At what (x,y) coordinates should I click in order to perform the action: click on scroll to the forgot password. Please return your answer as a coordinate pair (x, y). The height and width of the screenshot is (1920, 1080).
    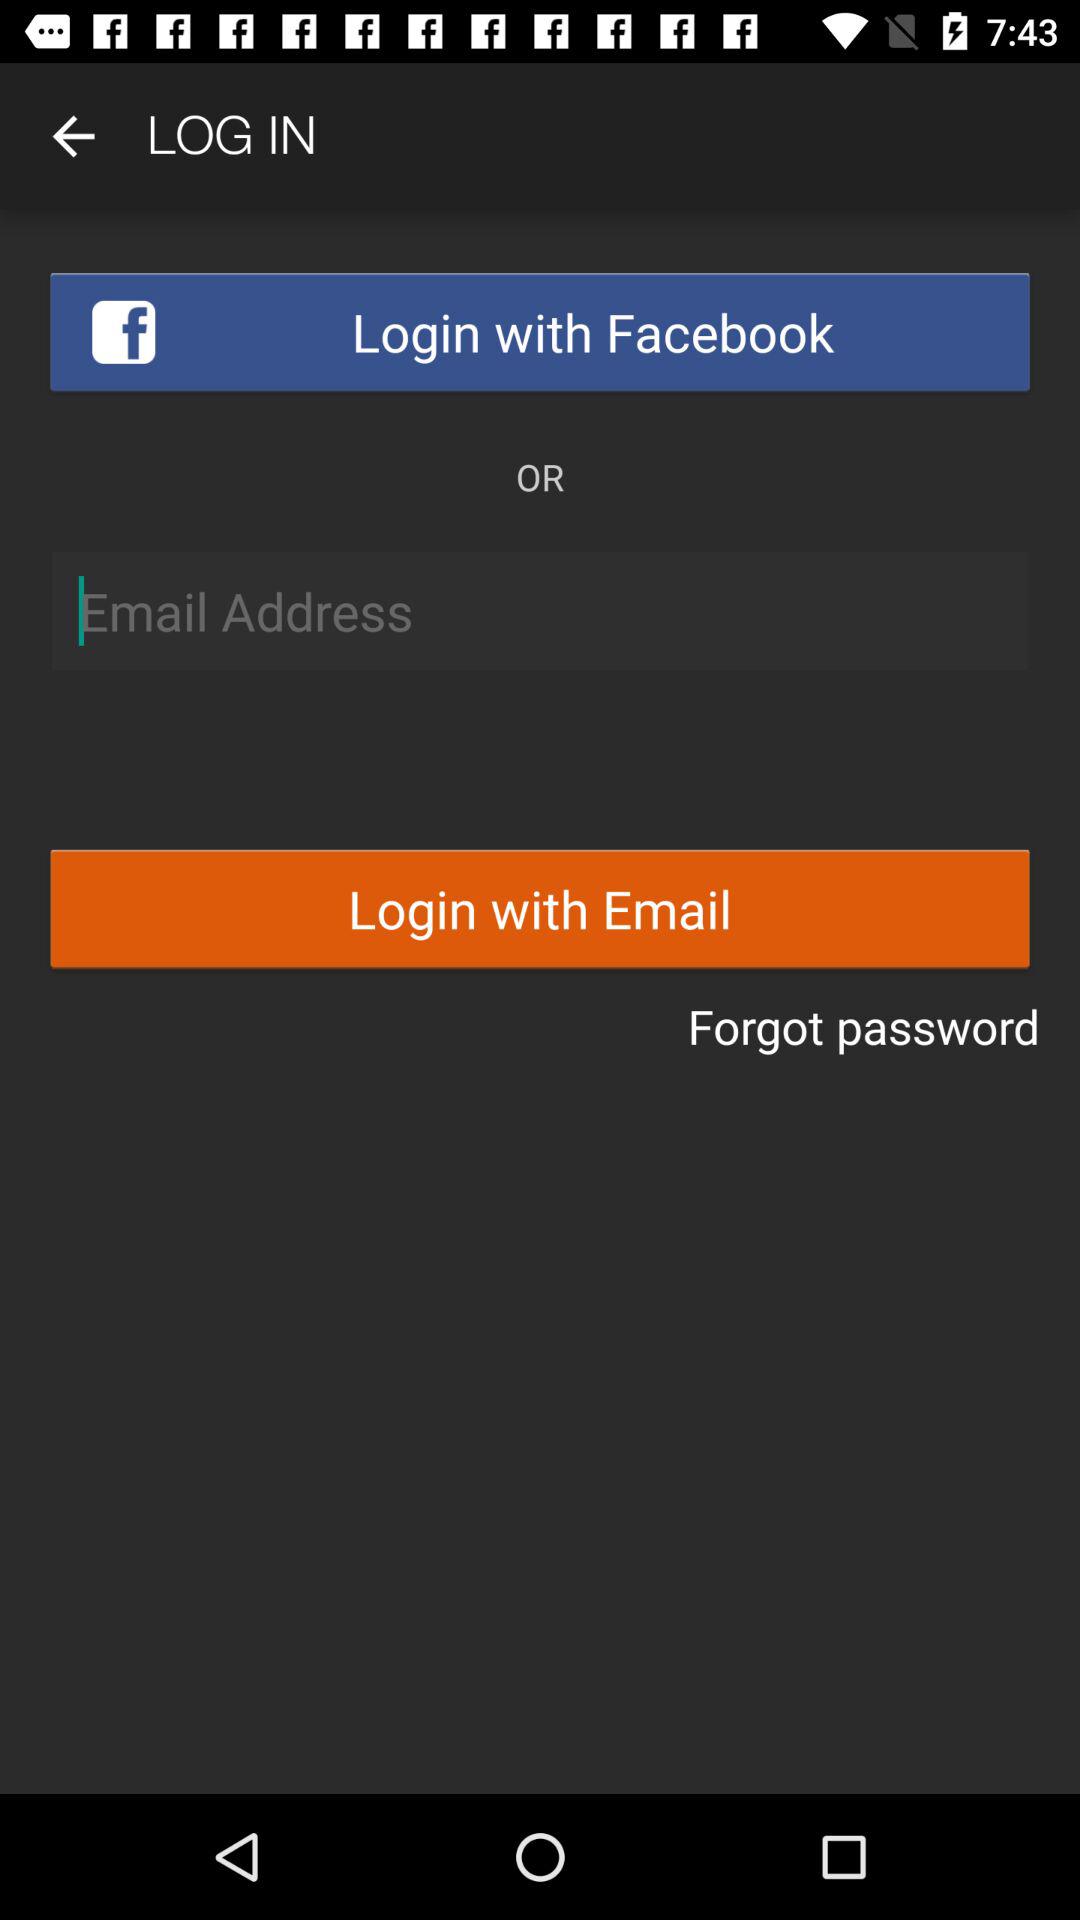
    Looking at the image, I should click on (864, 1026).